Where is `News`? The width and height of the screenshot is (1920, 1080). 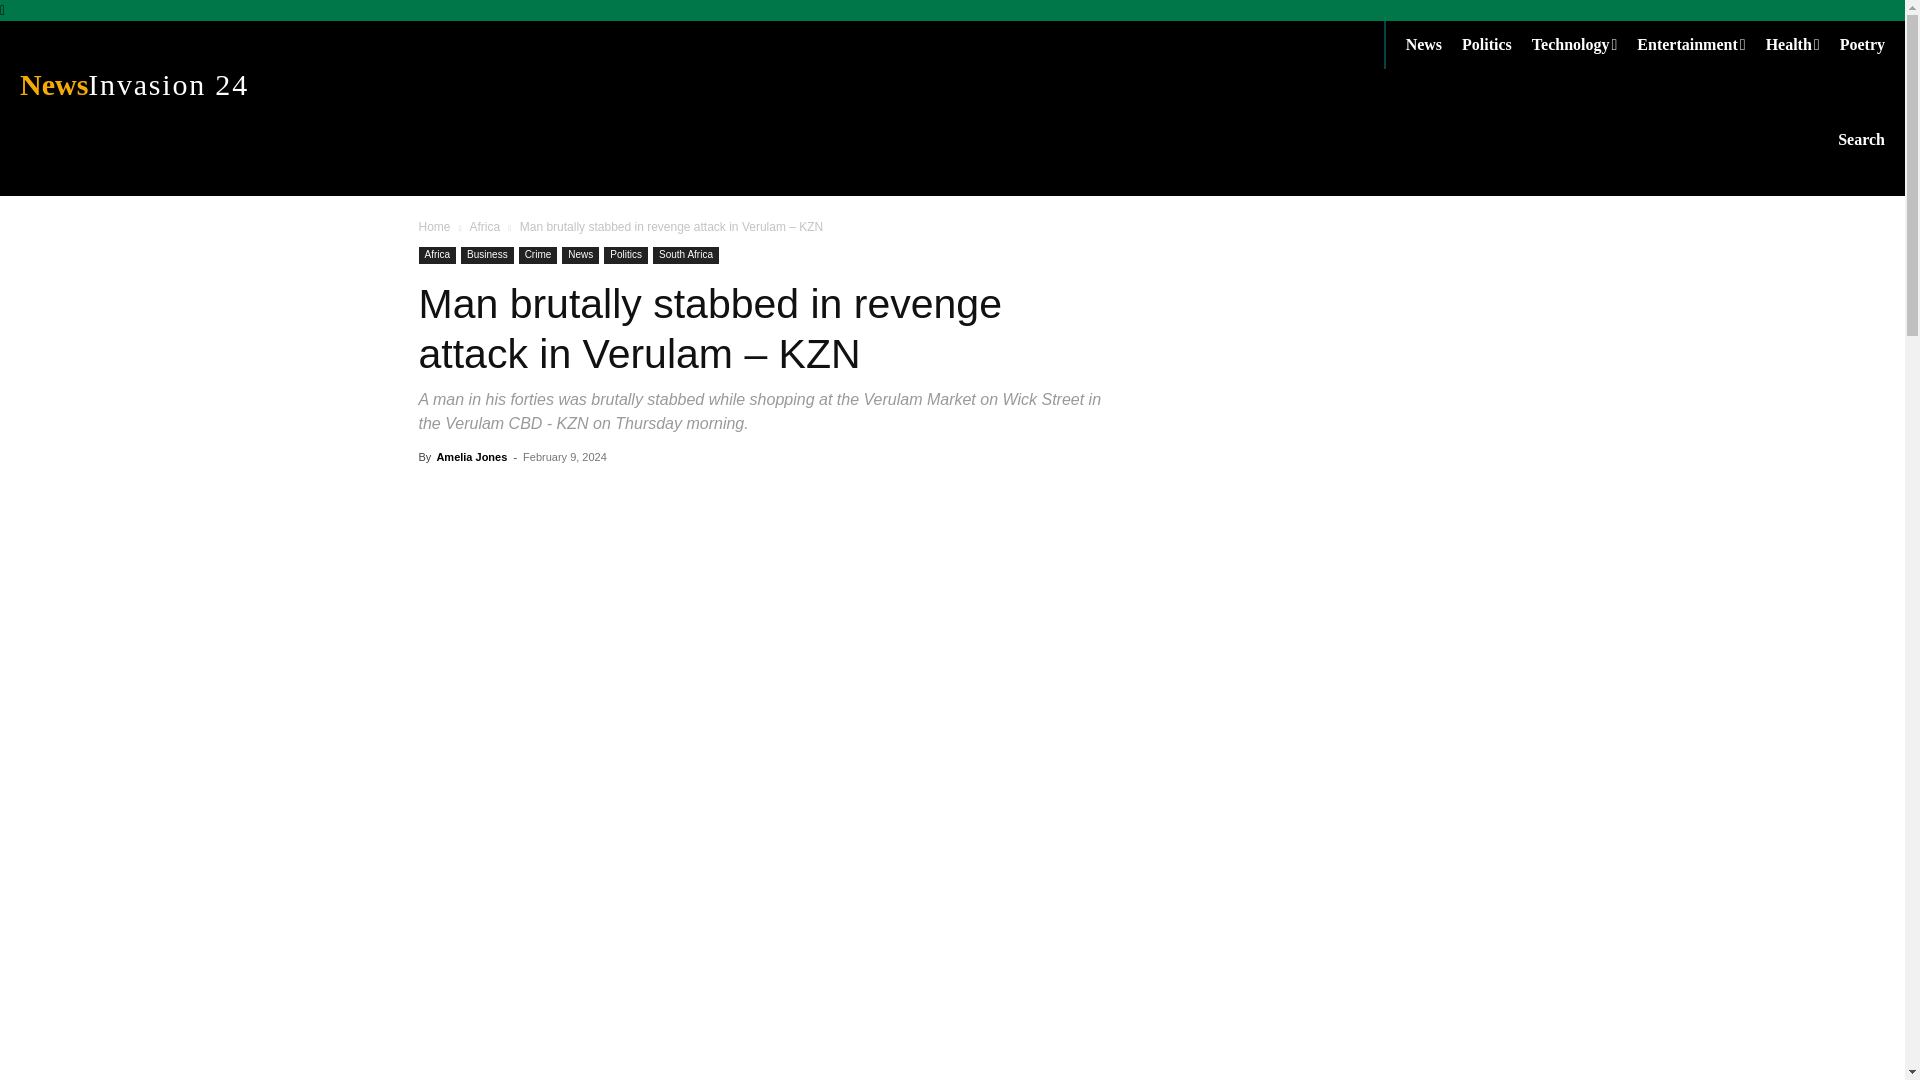 News is located at coordinates (1433, 44).